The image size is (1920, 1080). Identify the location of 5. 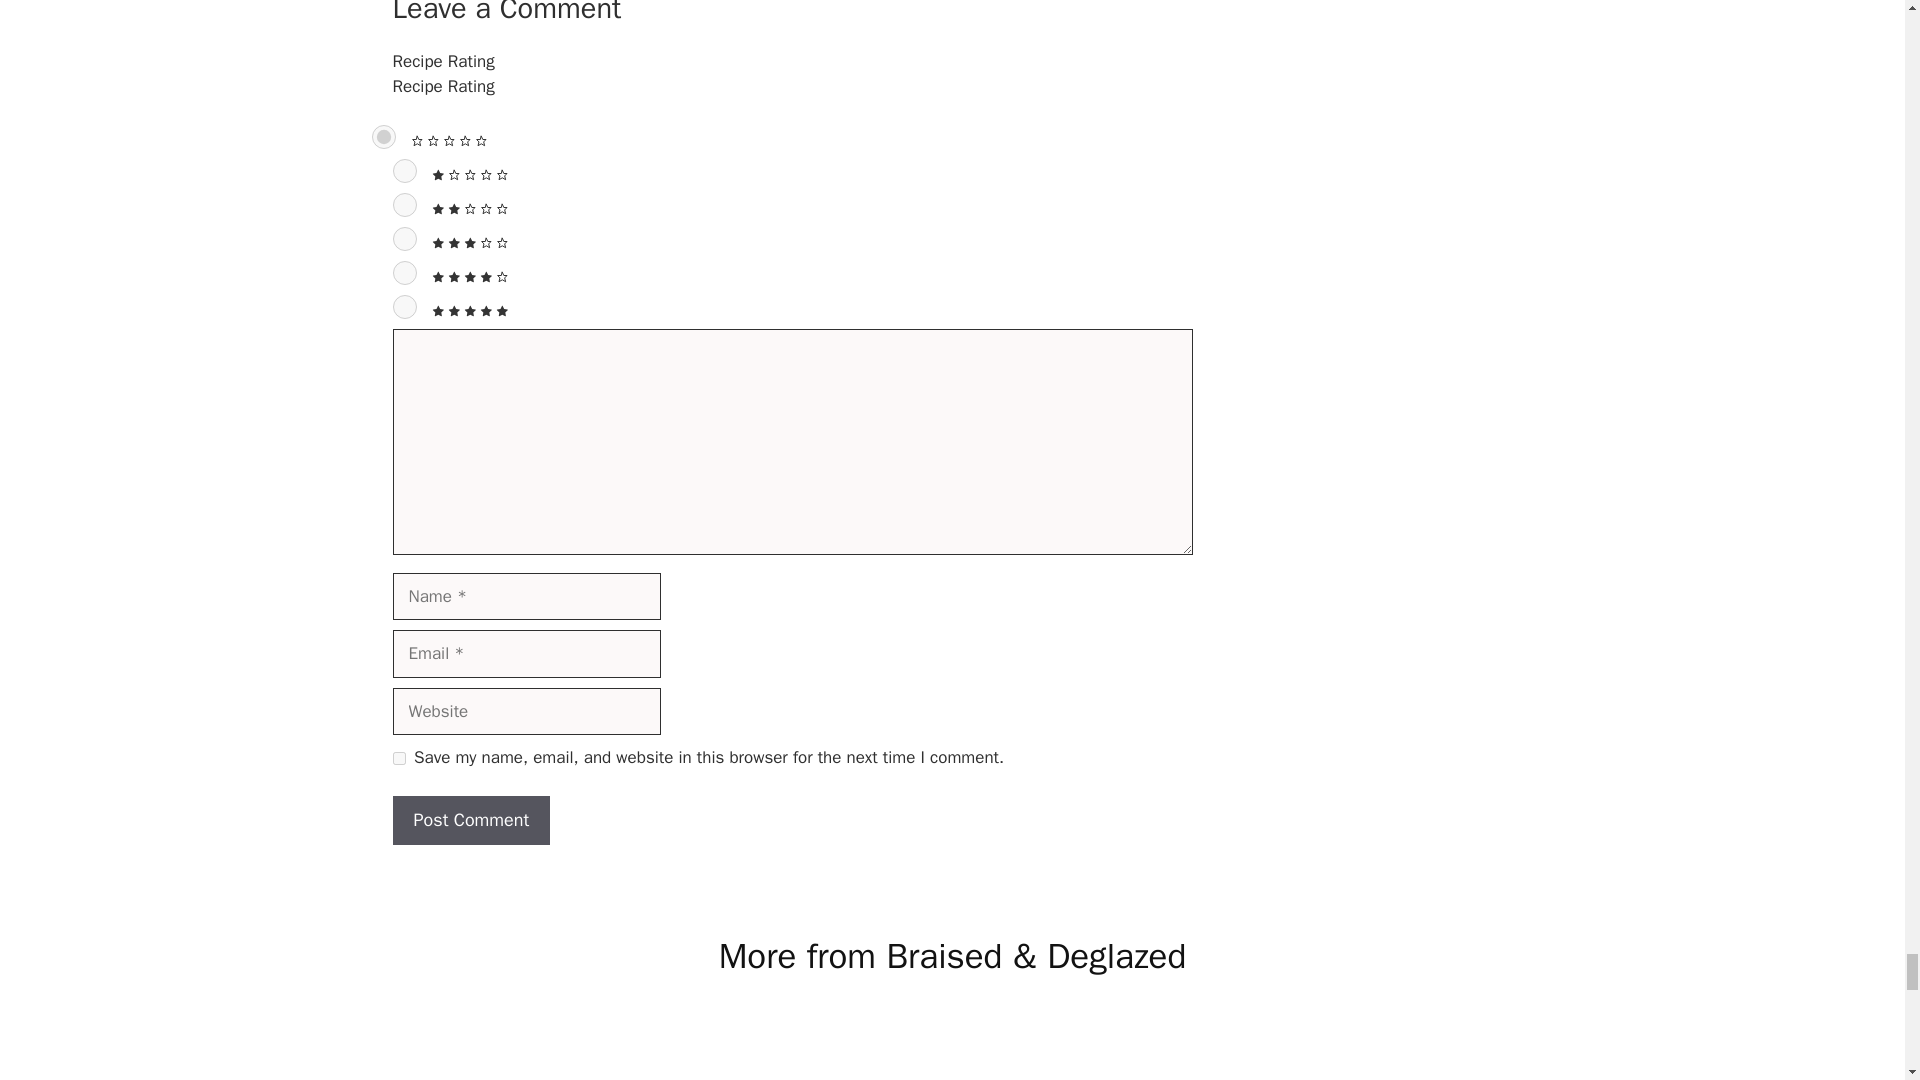
(404, 306).